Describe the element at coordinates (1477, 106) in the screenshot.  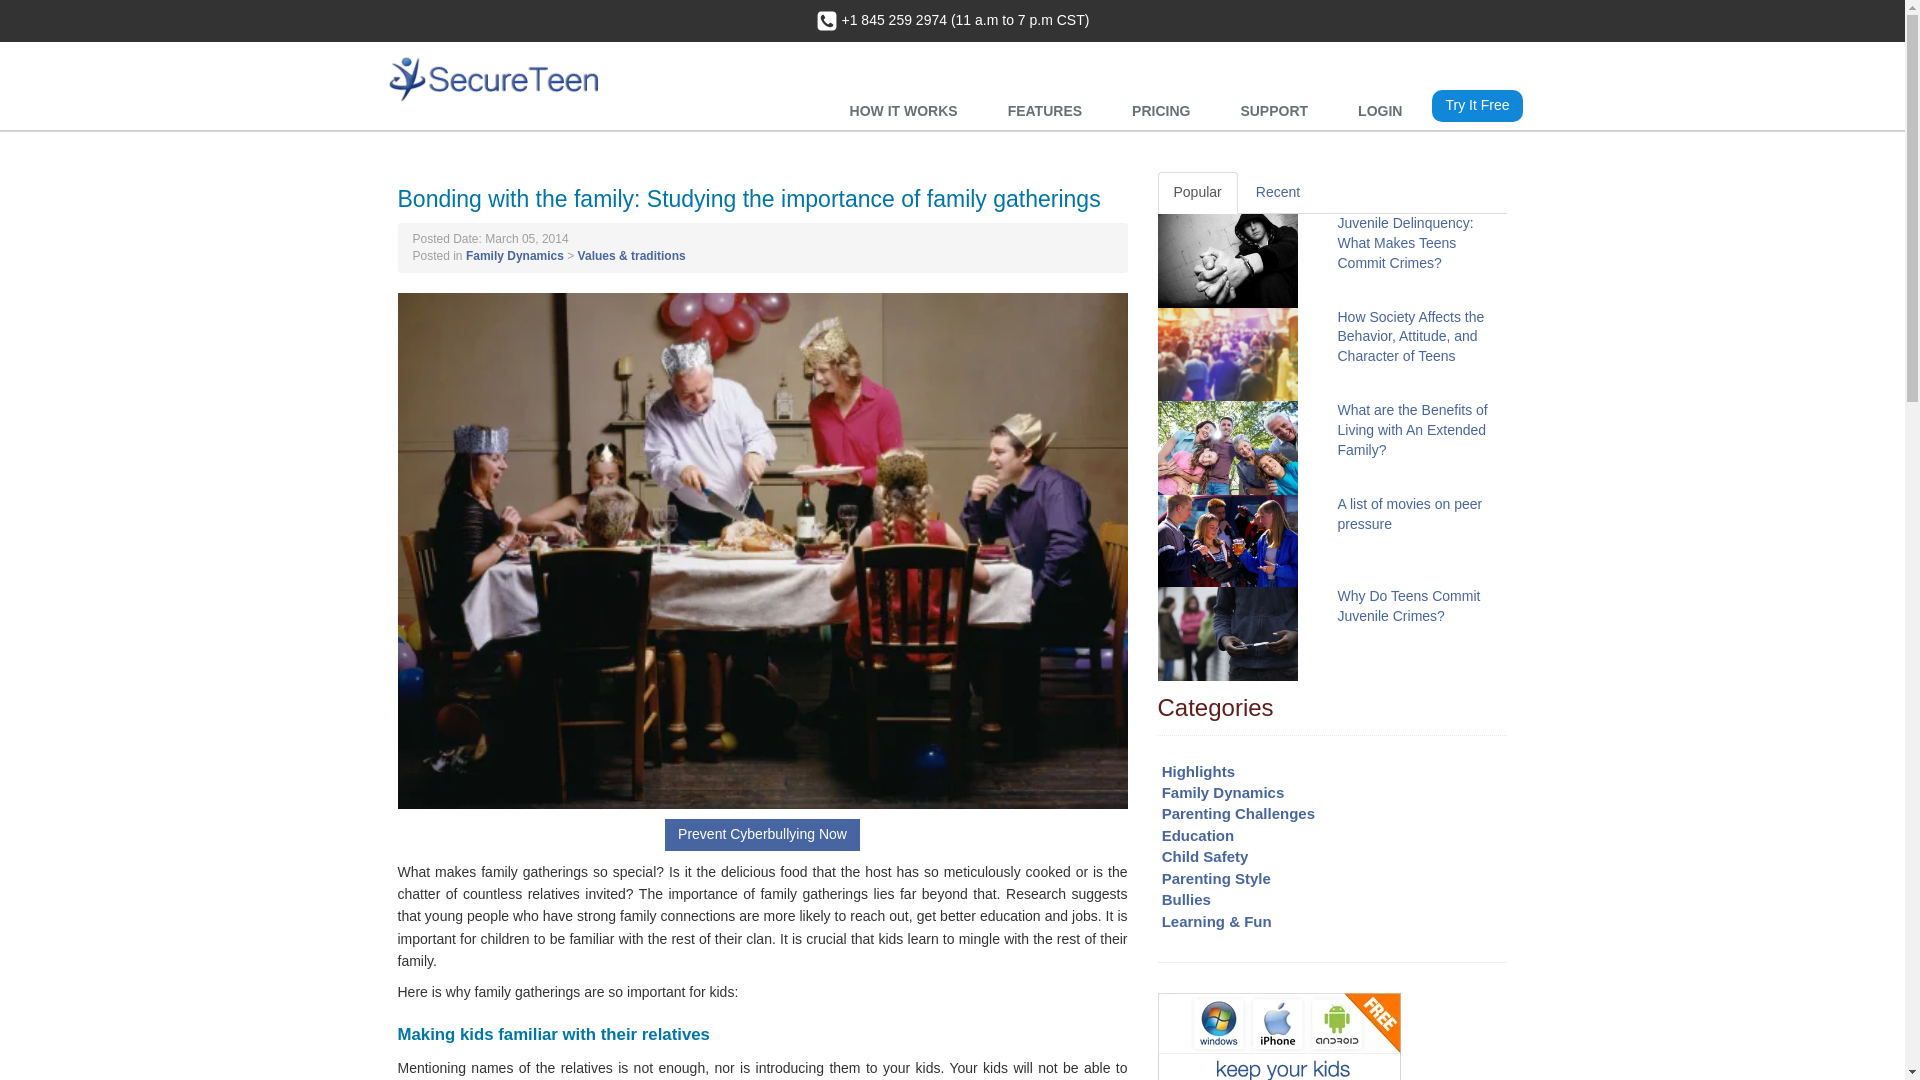
I see `Try It Free` at that location.